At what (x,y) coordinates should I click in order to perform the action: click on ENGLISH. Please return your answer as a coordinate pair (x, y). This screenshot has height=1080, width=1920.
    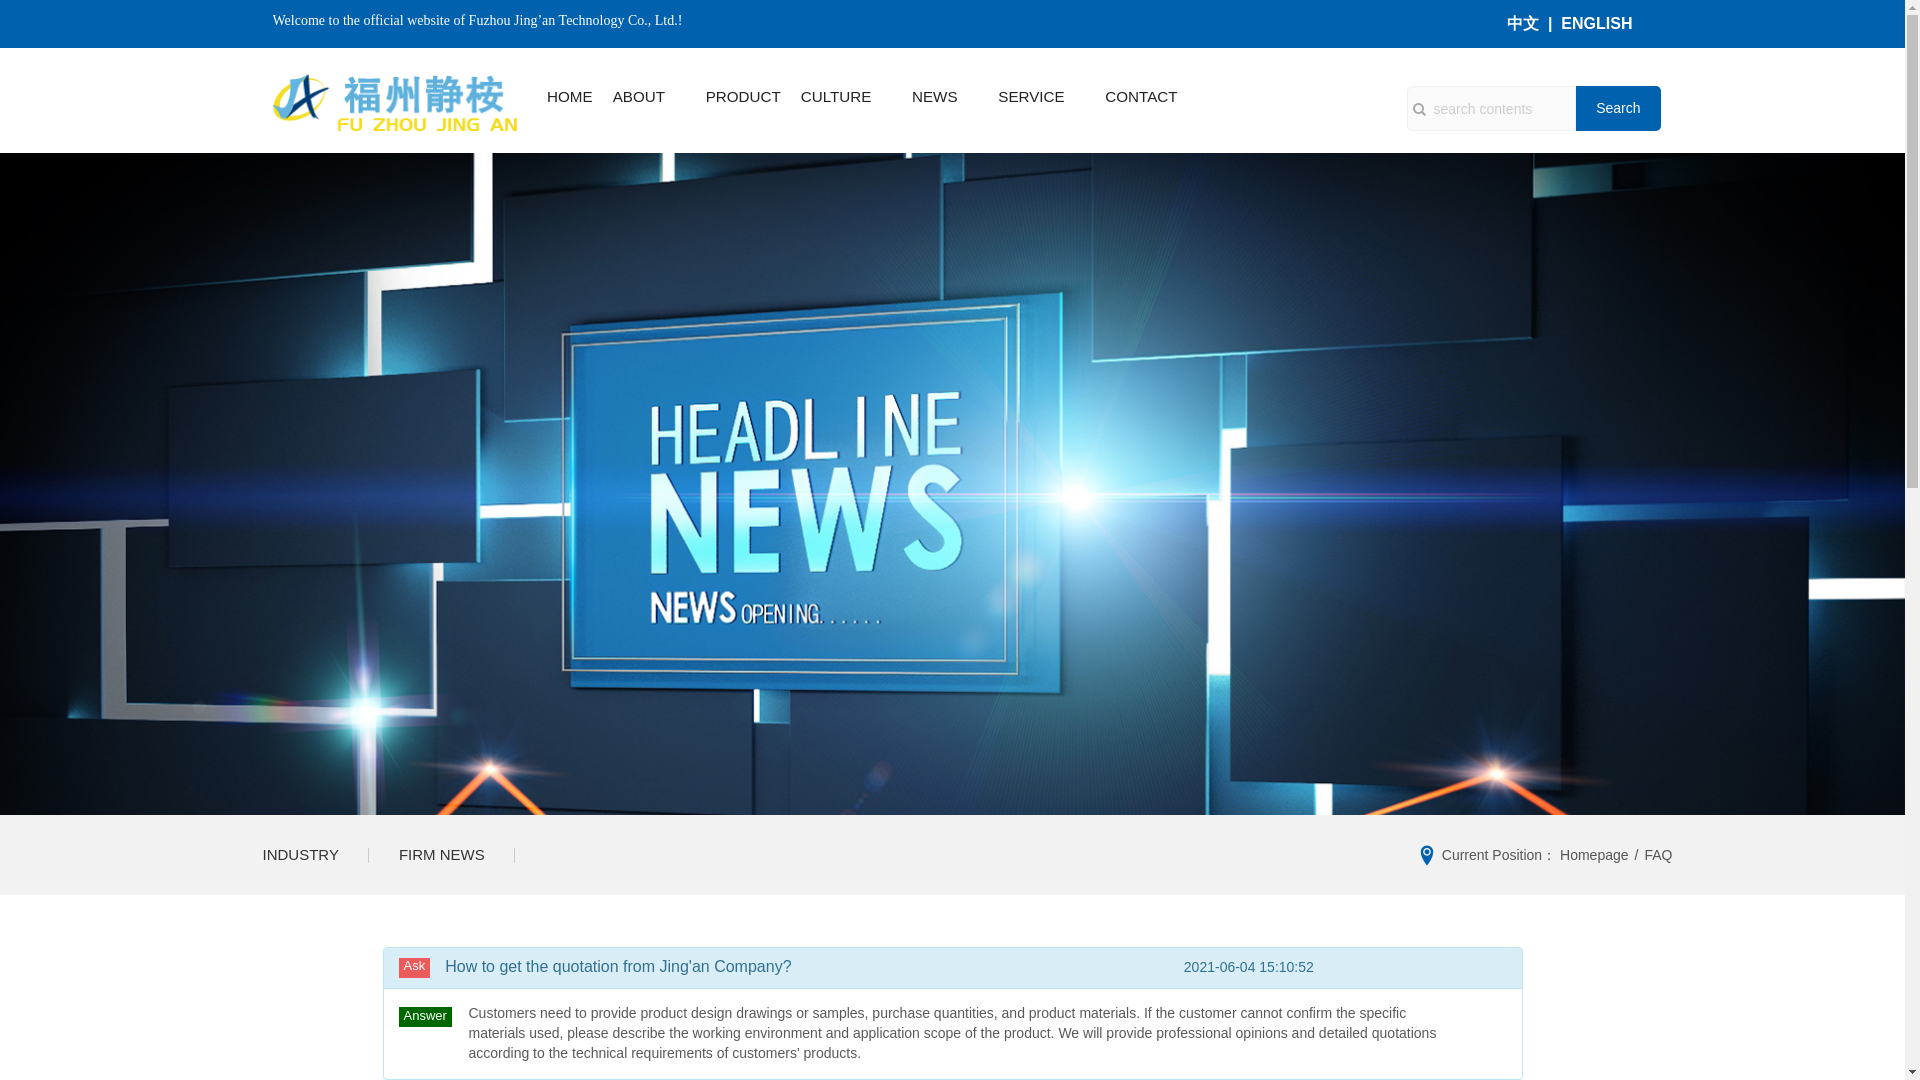
    Looking at the image, I should click on (1596, 24).